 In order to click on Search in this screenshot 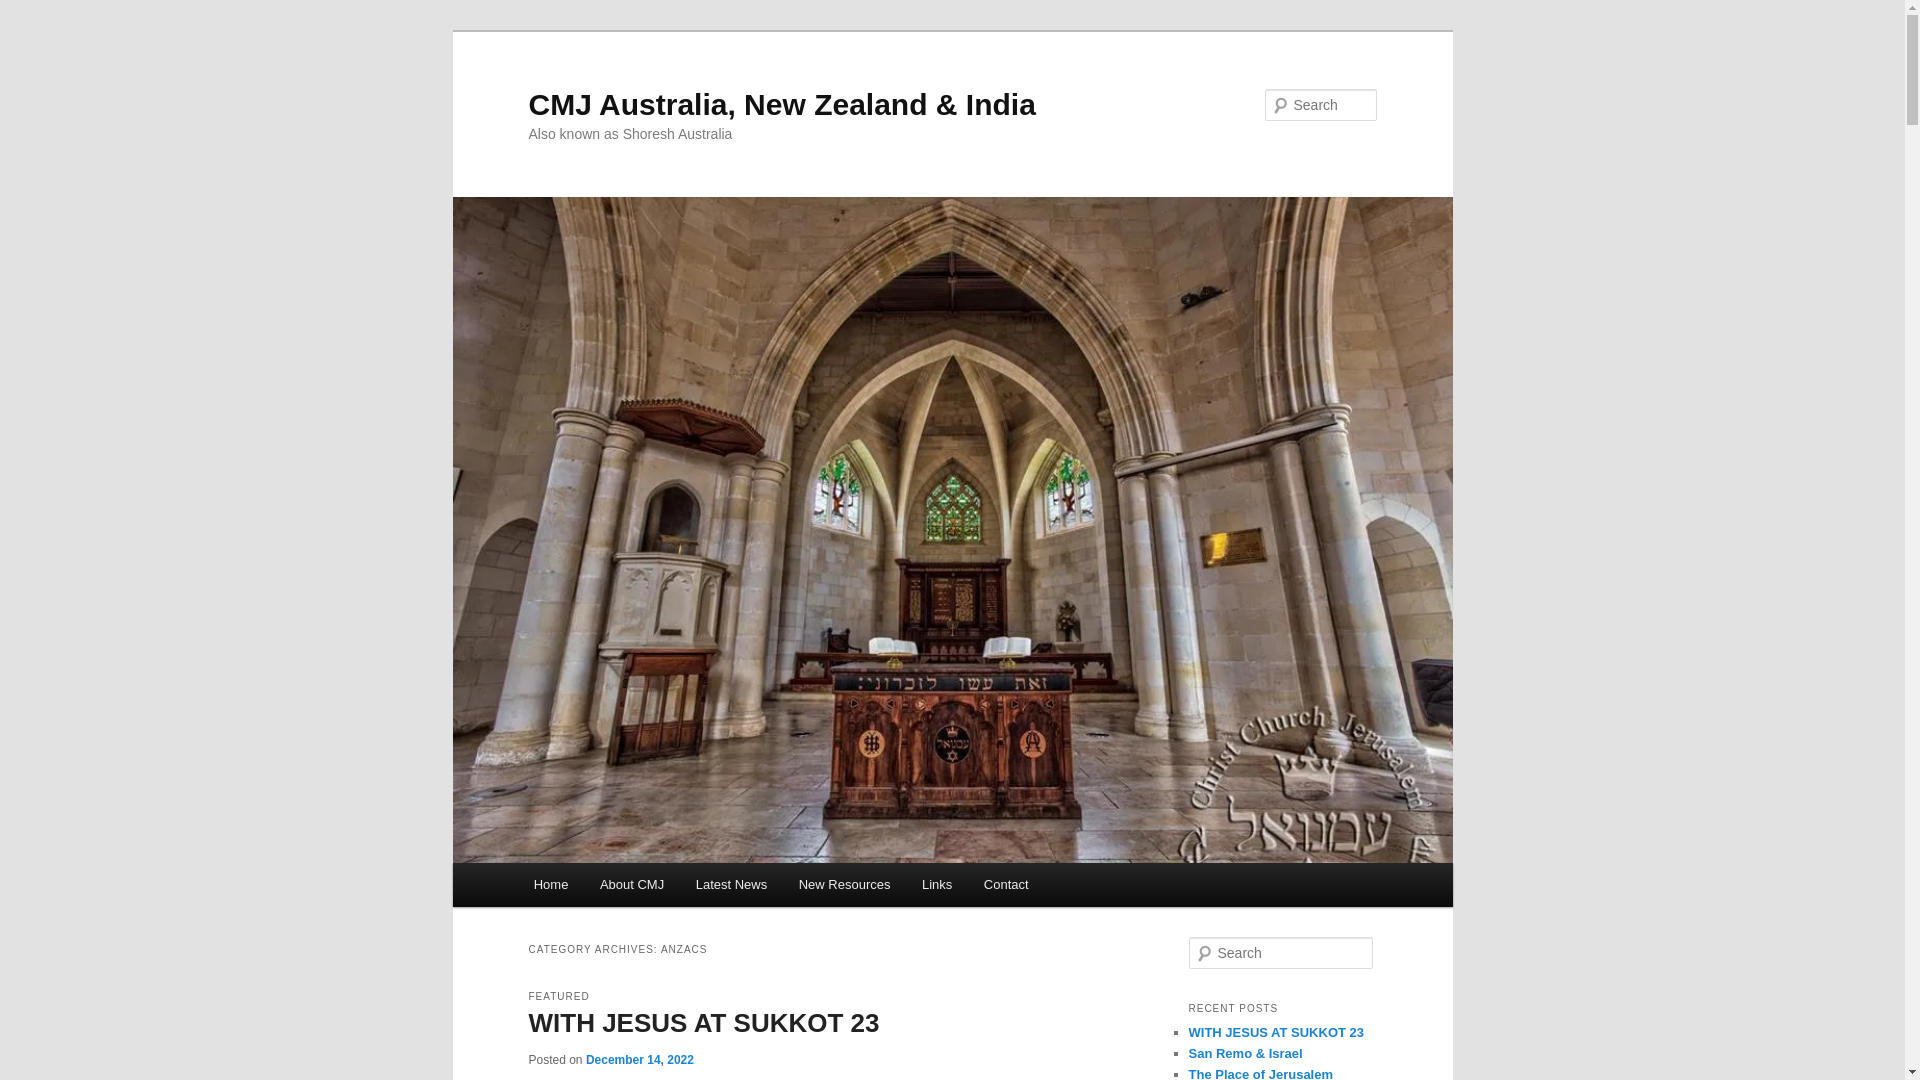, I will do `click(32, 12)`.